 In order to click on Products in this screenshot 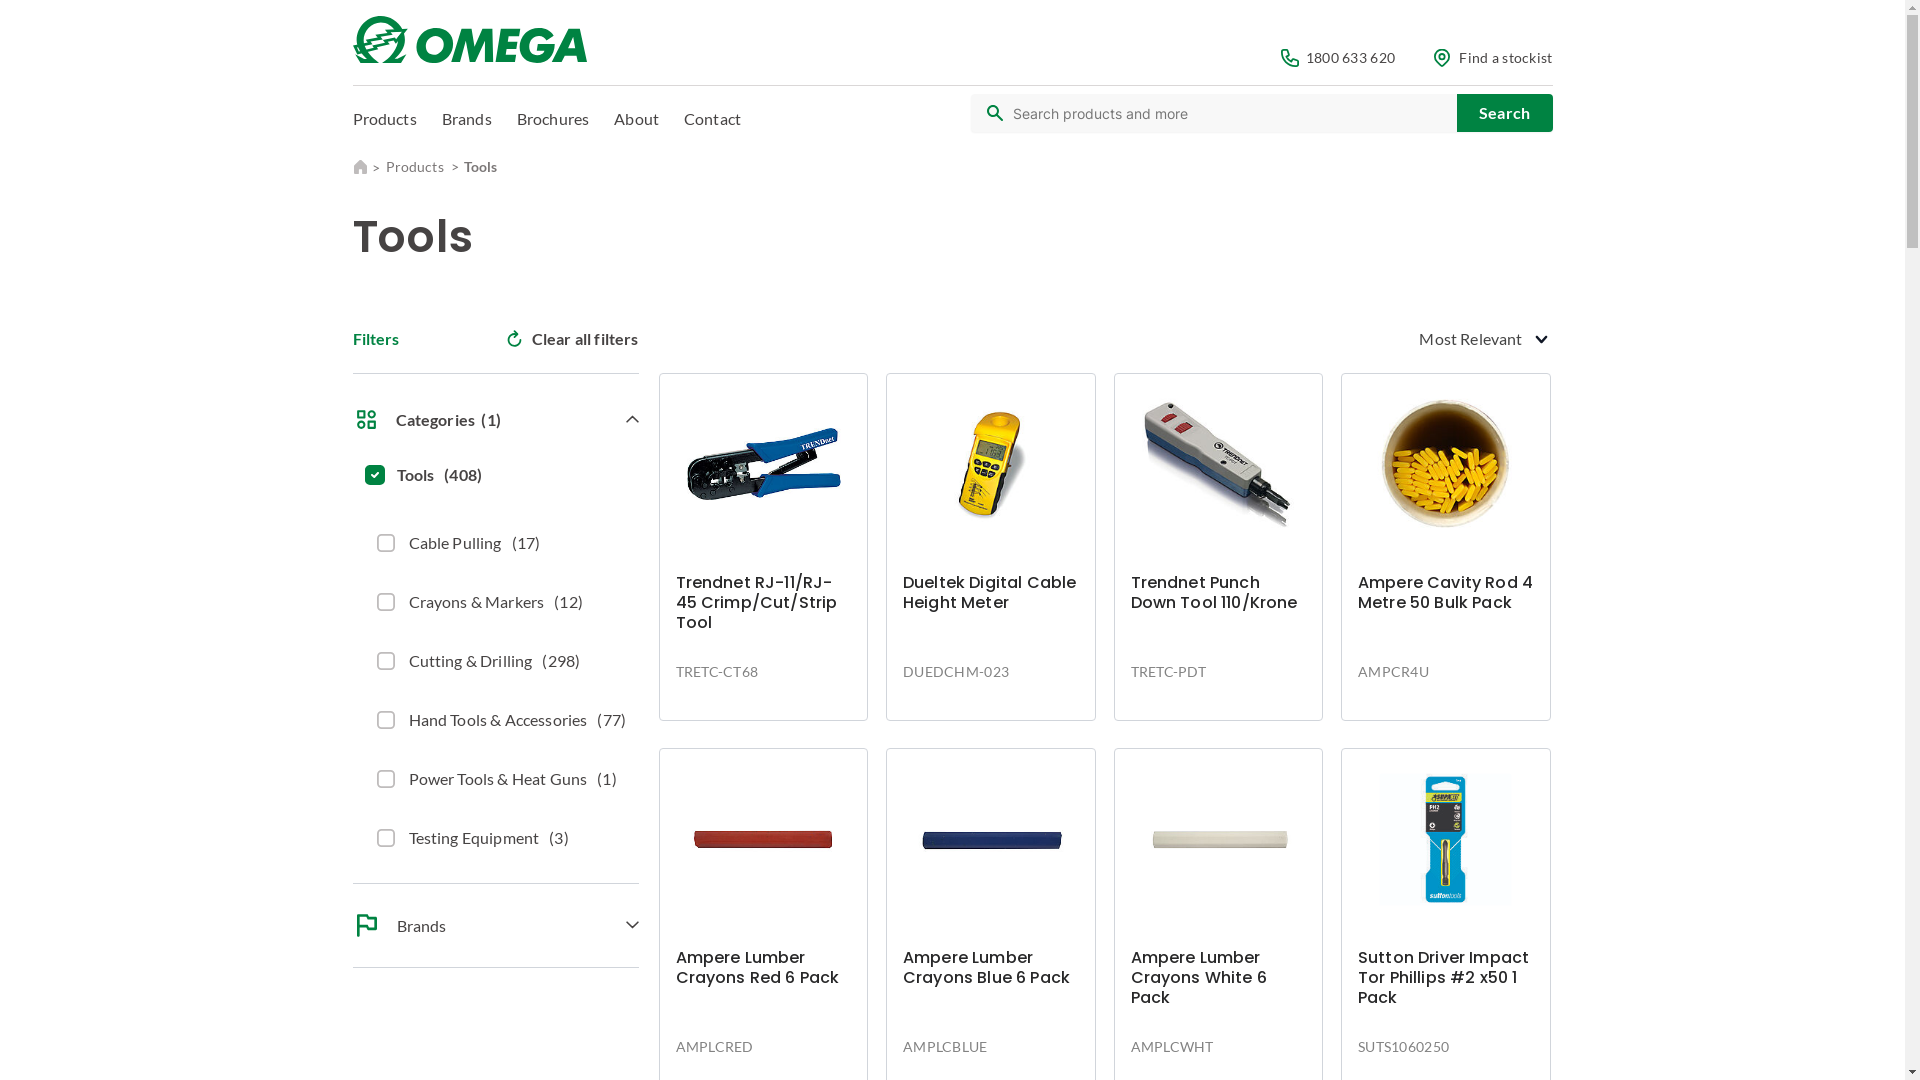, I will do `click(384, 118)`.